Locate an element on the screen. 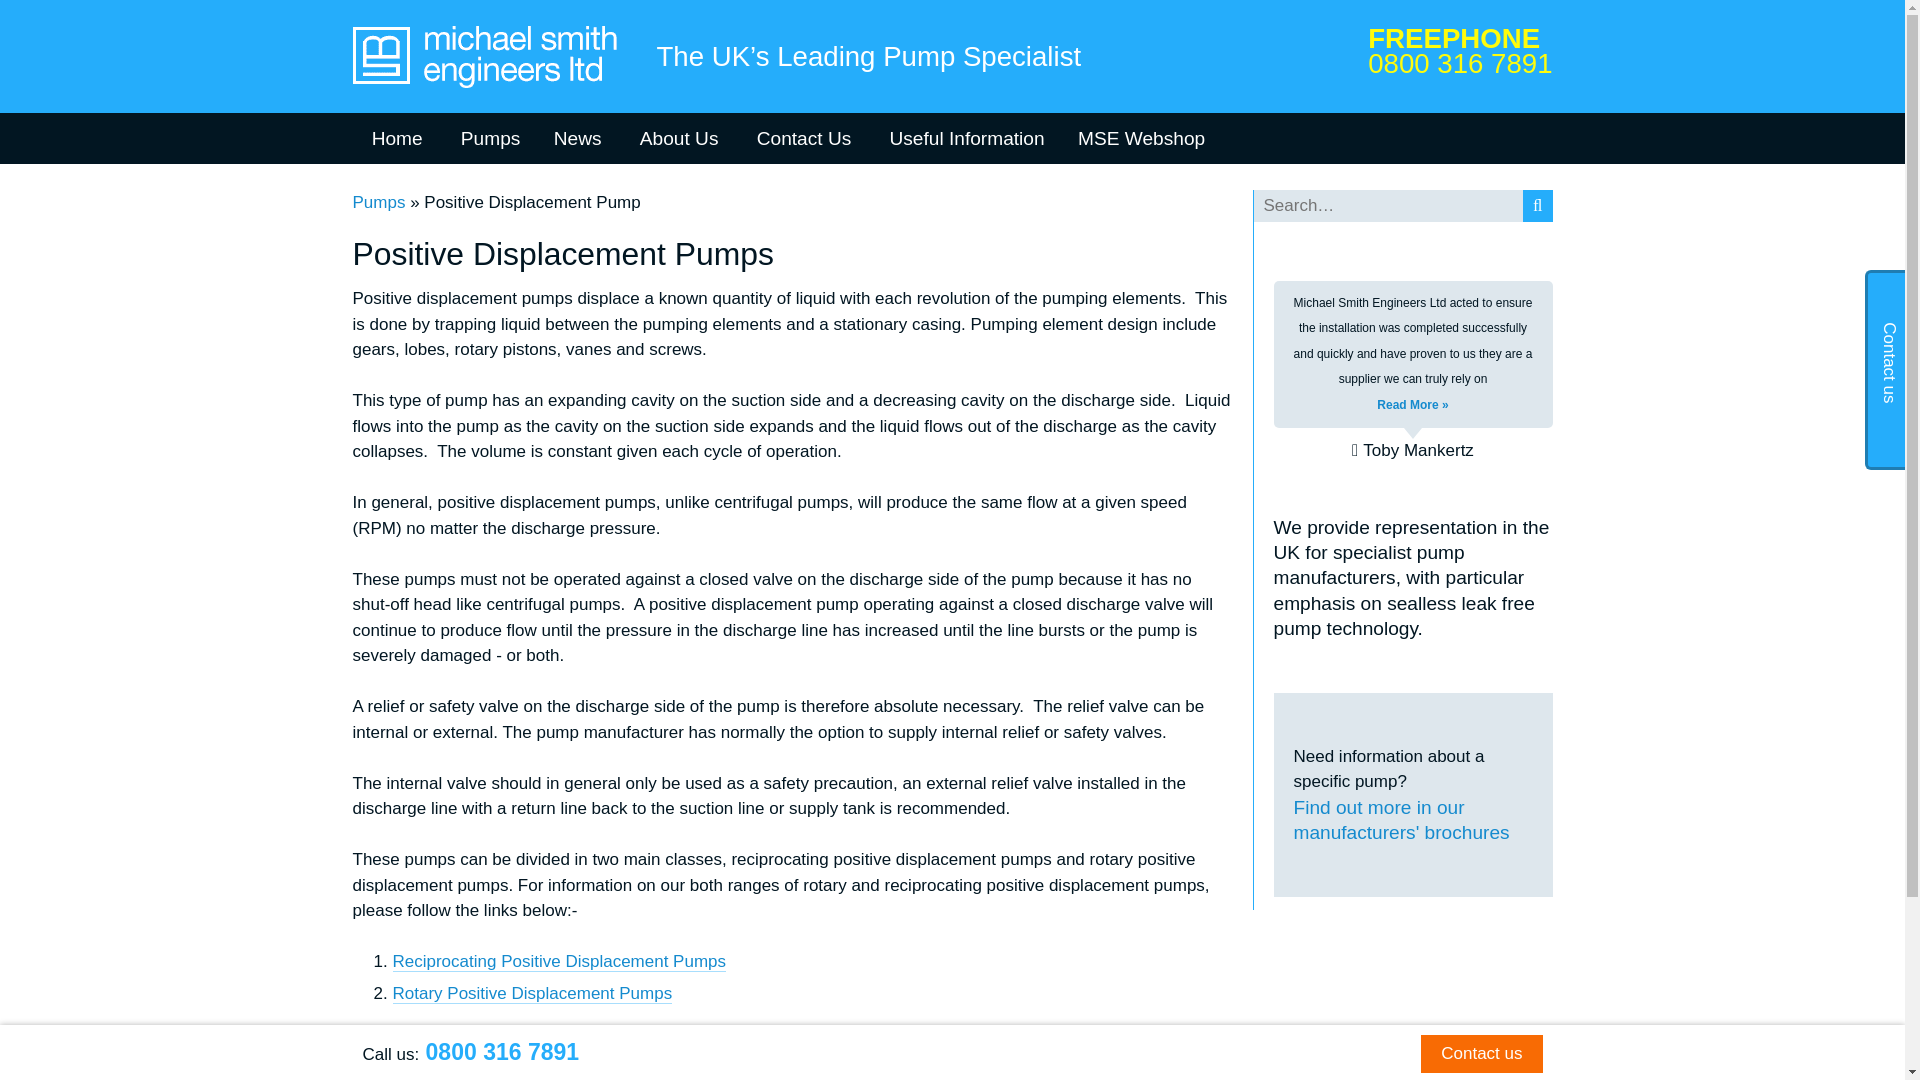  Contact us is located at coordinates (1480, 1054).